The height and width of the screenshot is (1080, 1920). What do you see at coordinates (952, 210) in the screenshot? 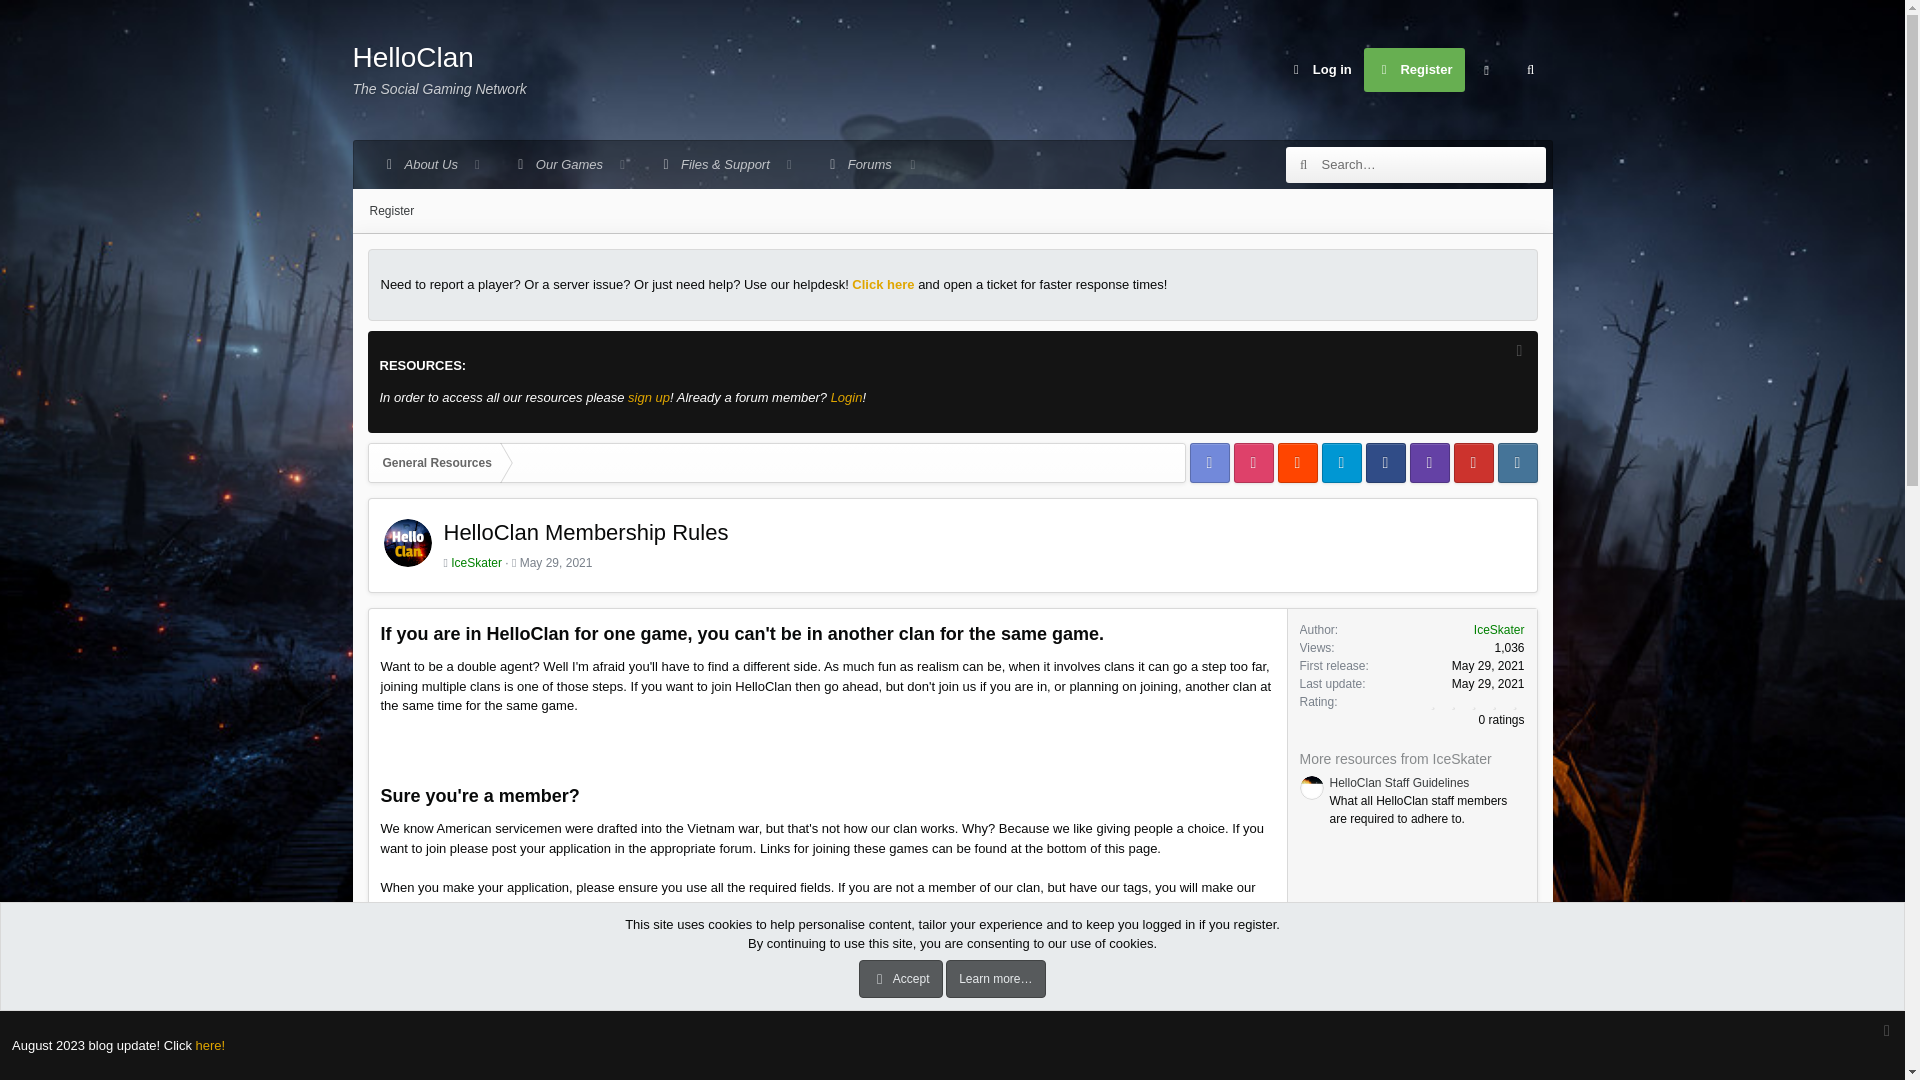
I see `May 29, 2021 at 12:56 PM` at bounding box center [952, 210].